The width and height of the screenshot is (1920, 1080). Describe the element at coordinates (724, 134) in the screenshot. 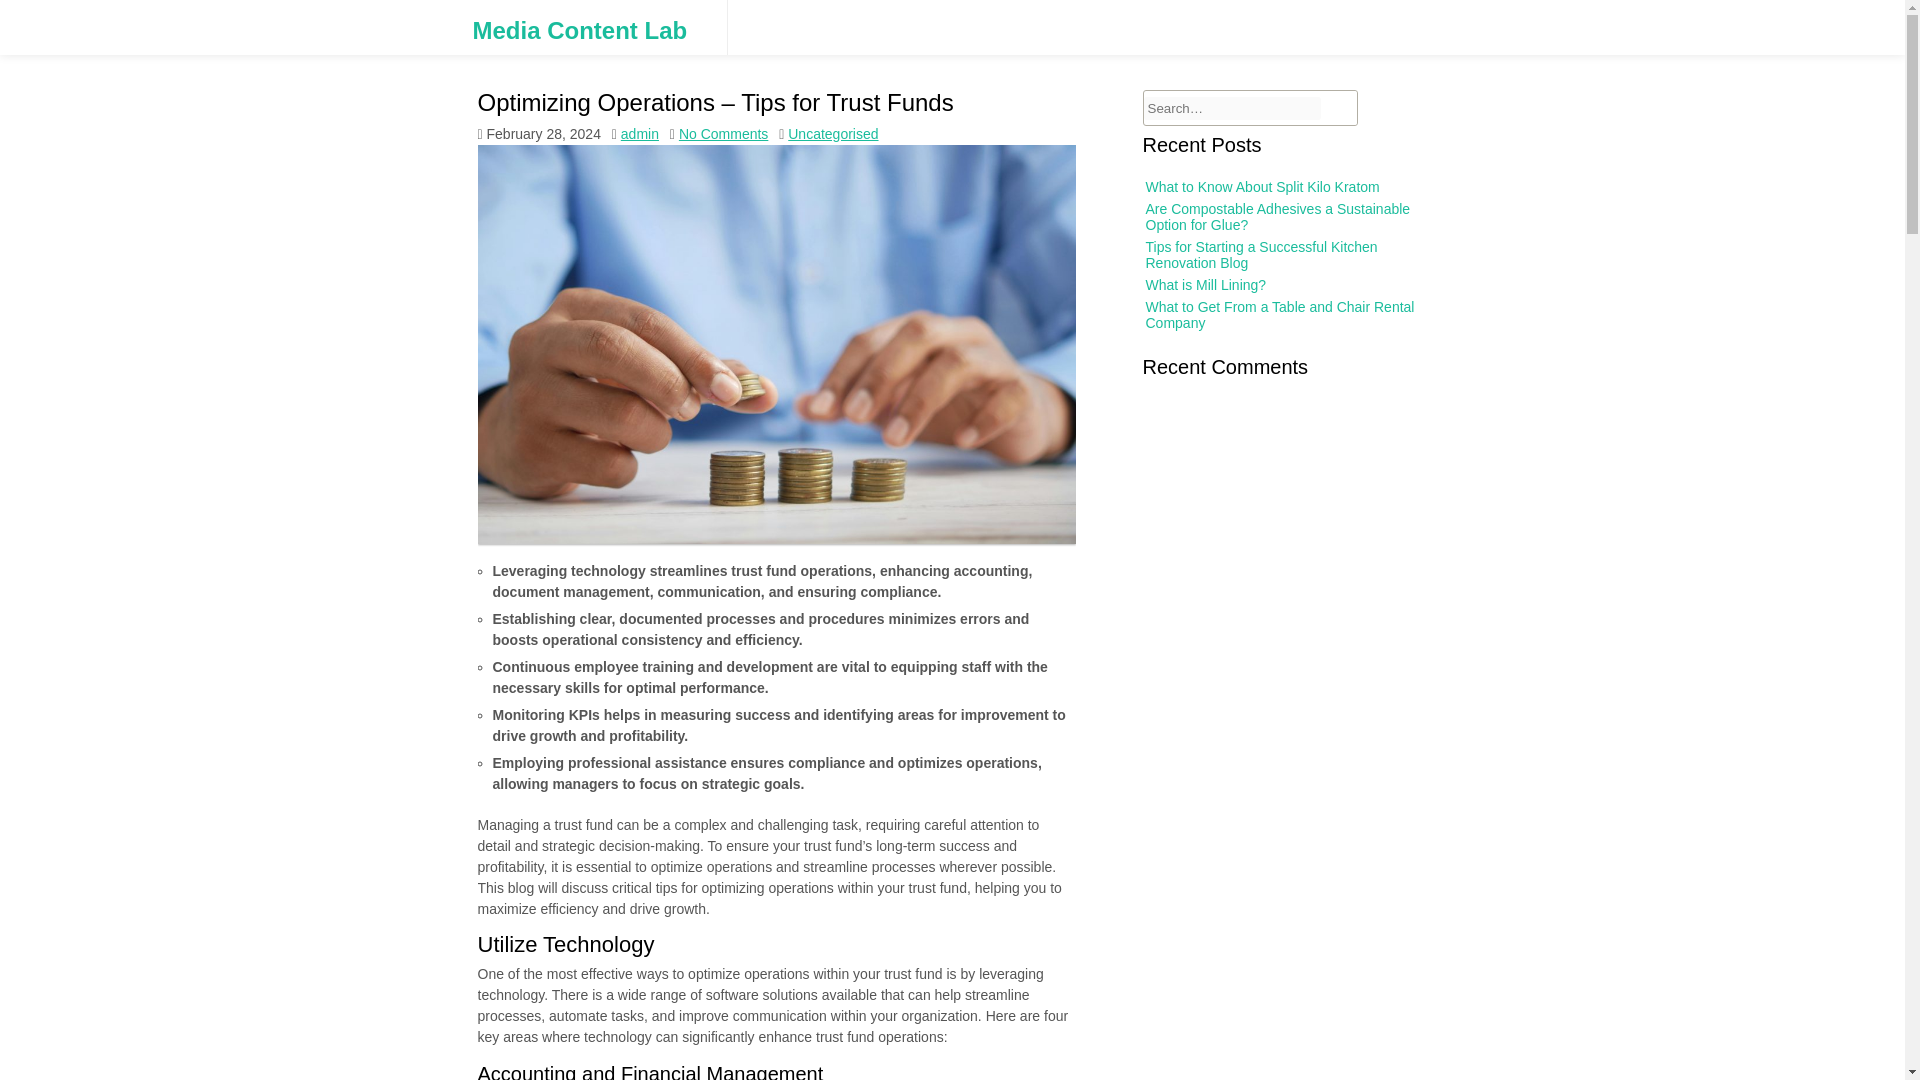

I see `No Comments` at that location.